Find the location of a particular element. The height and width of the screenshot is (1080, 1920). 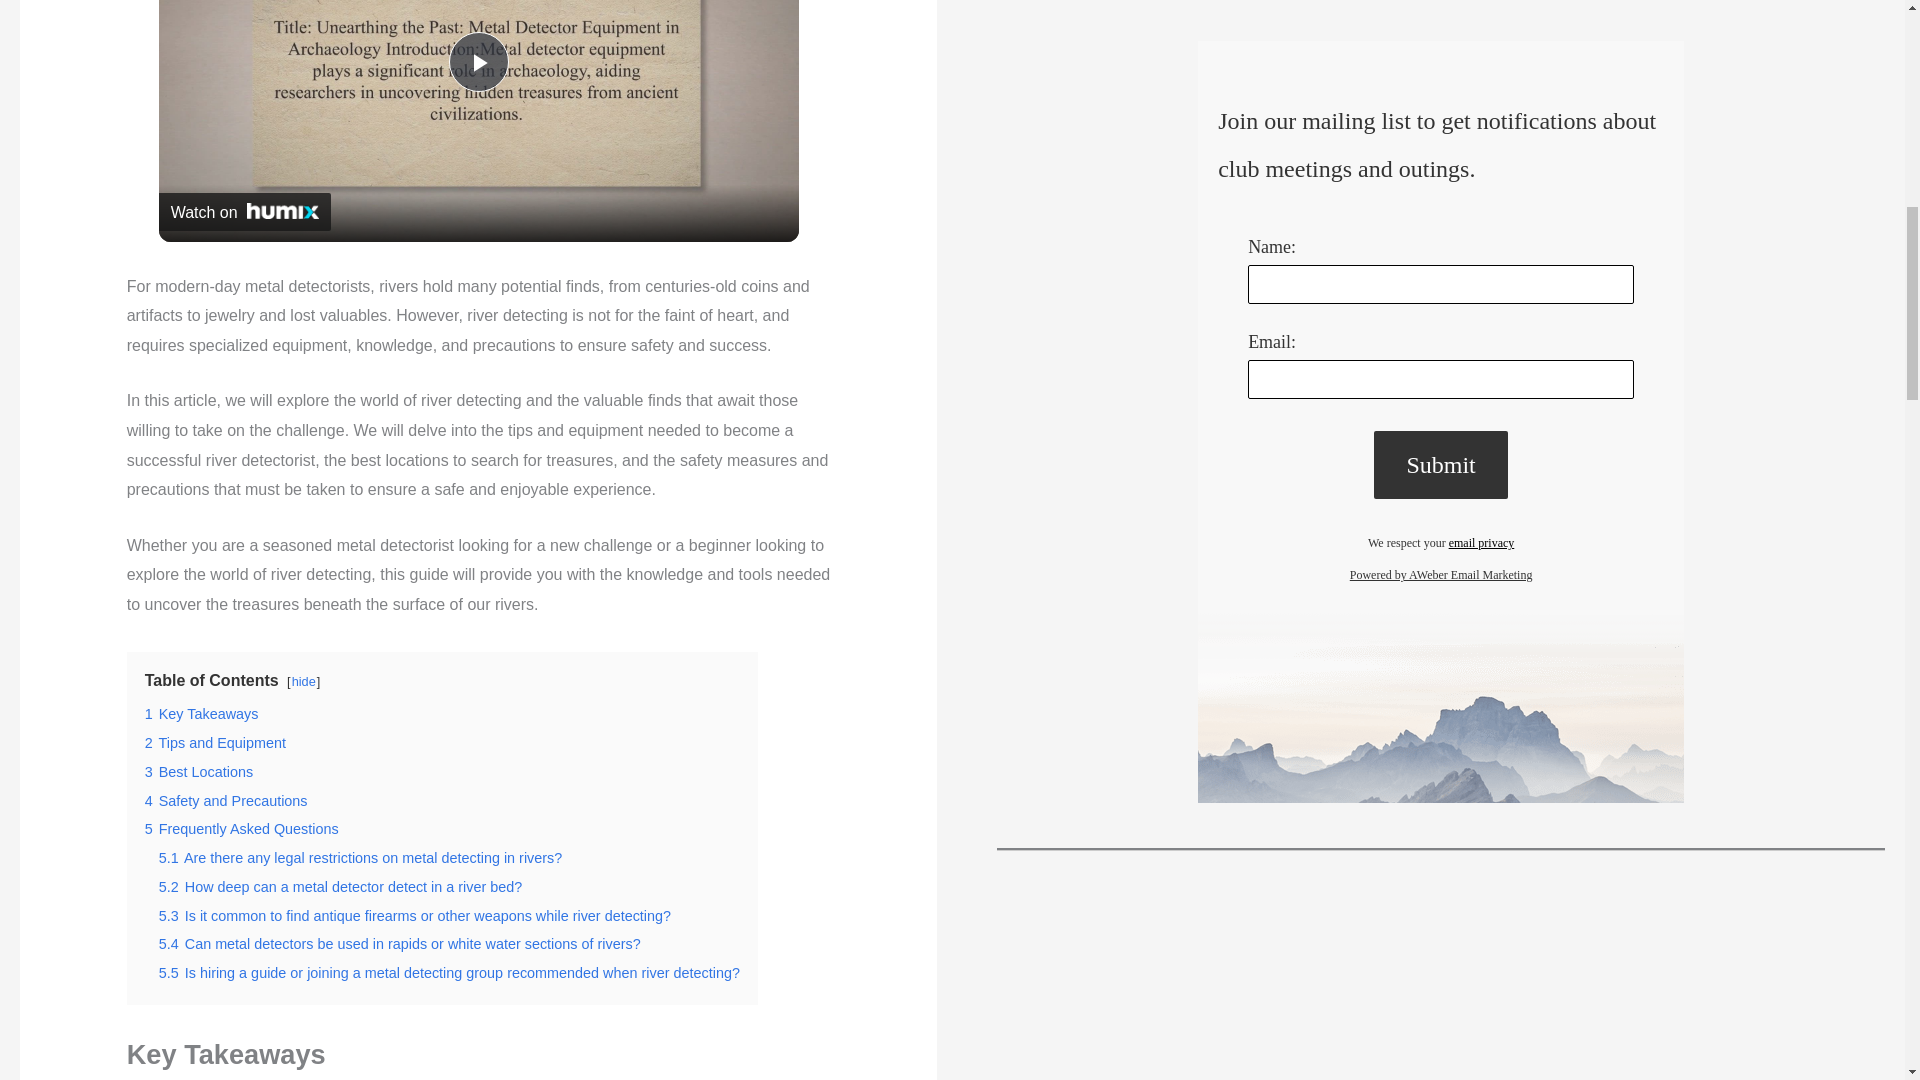

hide is located at coordinates (304, 681).